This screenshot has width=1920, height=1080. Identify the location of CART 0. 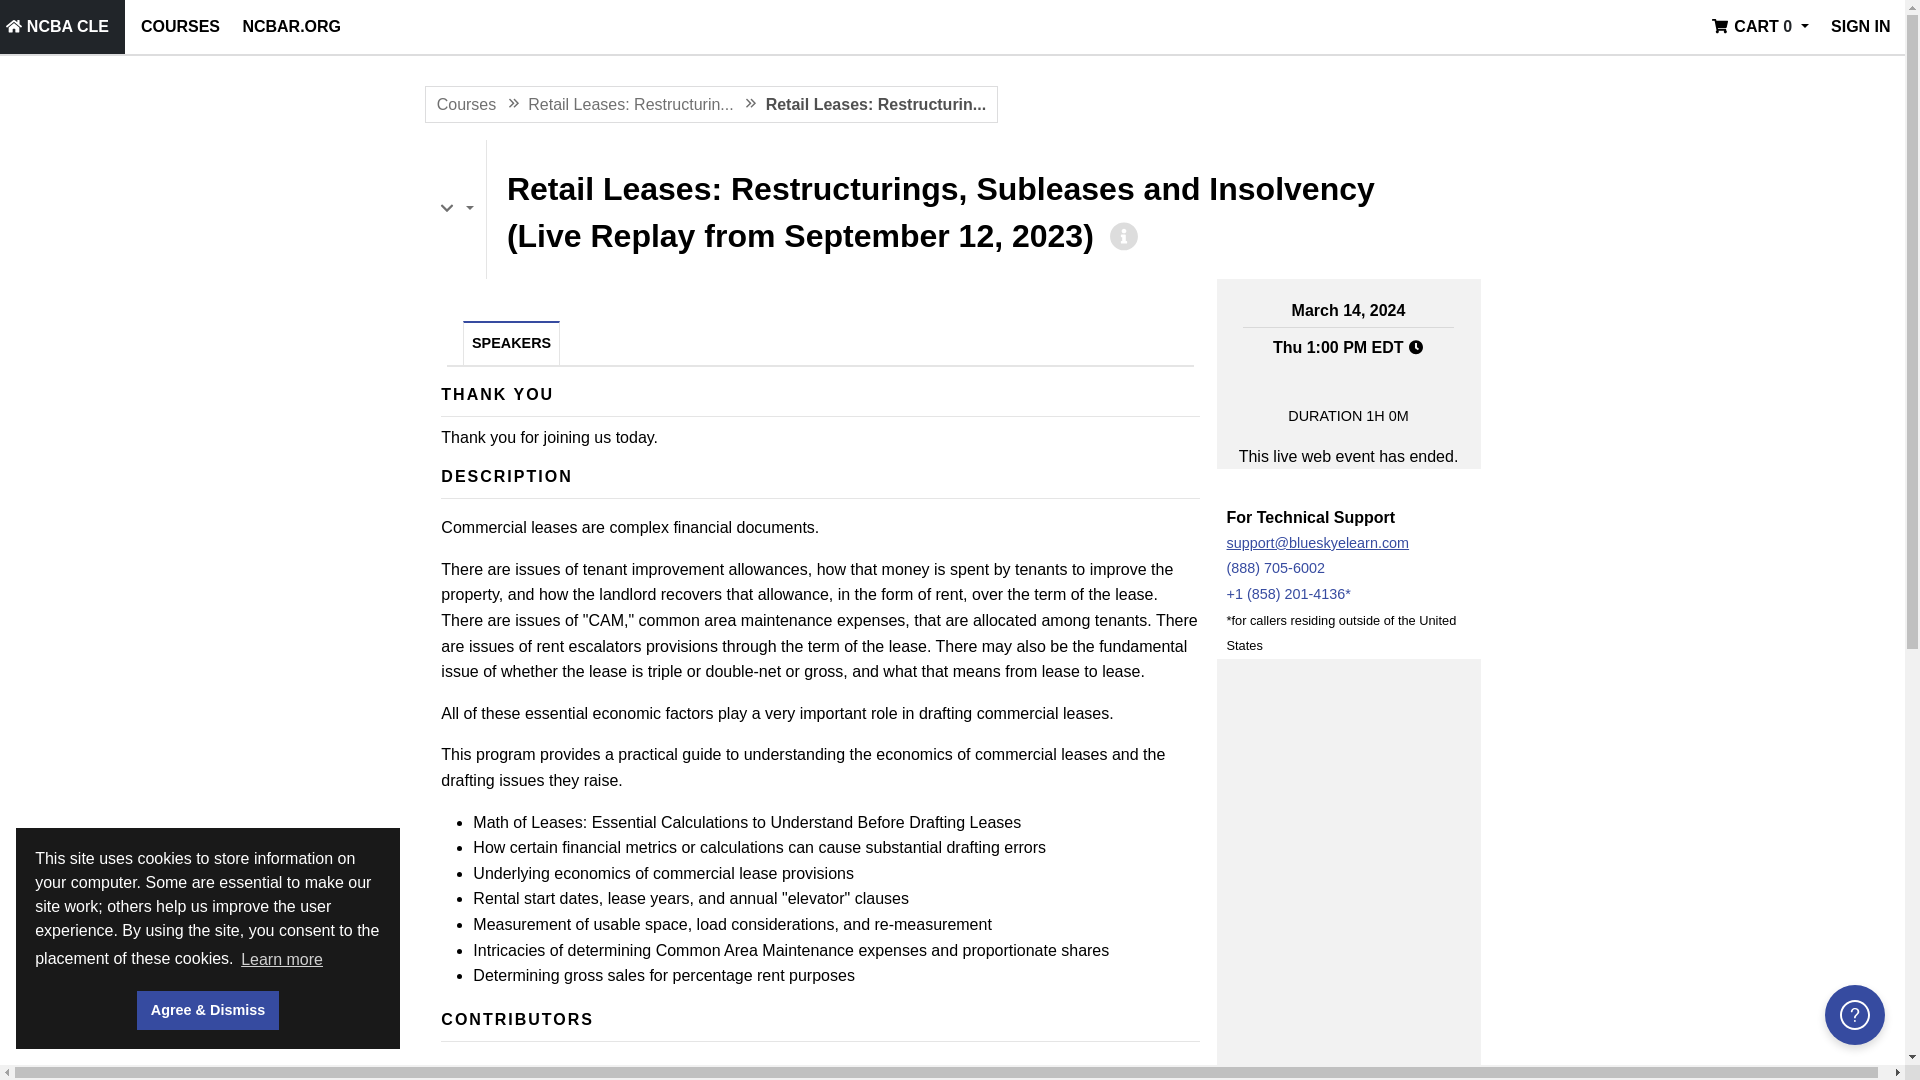
(1761, 27).